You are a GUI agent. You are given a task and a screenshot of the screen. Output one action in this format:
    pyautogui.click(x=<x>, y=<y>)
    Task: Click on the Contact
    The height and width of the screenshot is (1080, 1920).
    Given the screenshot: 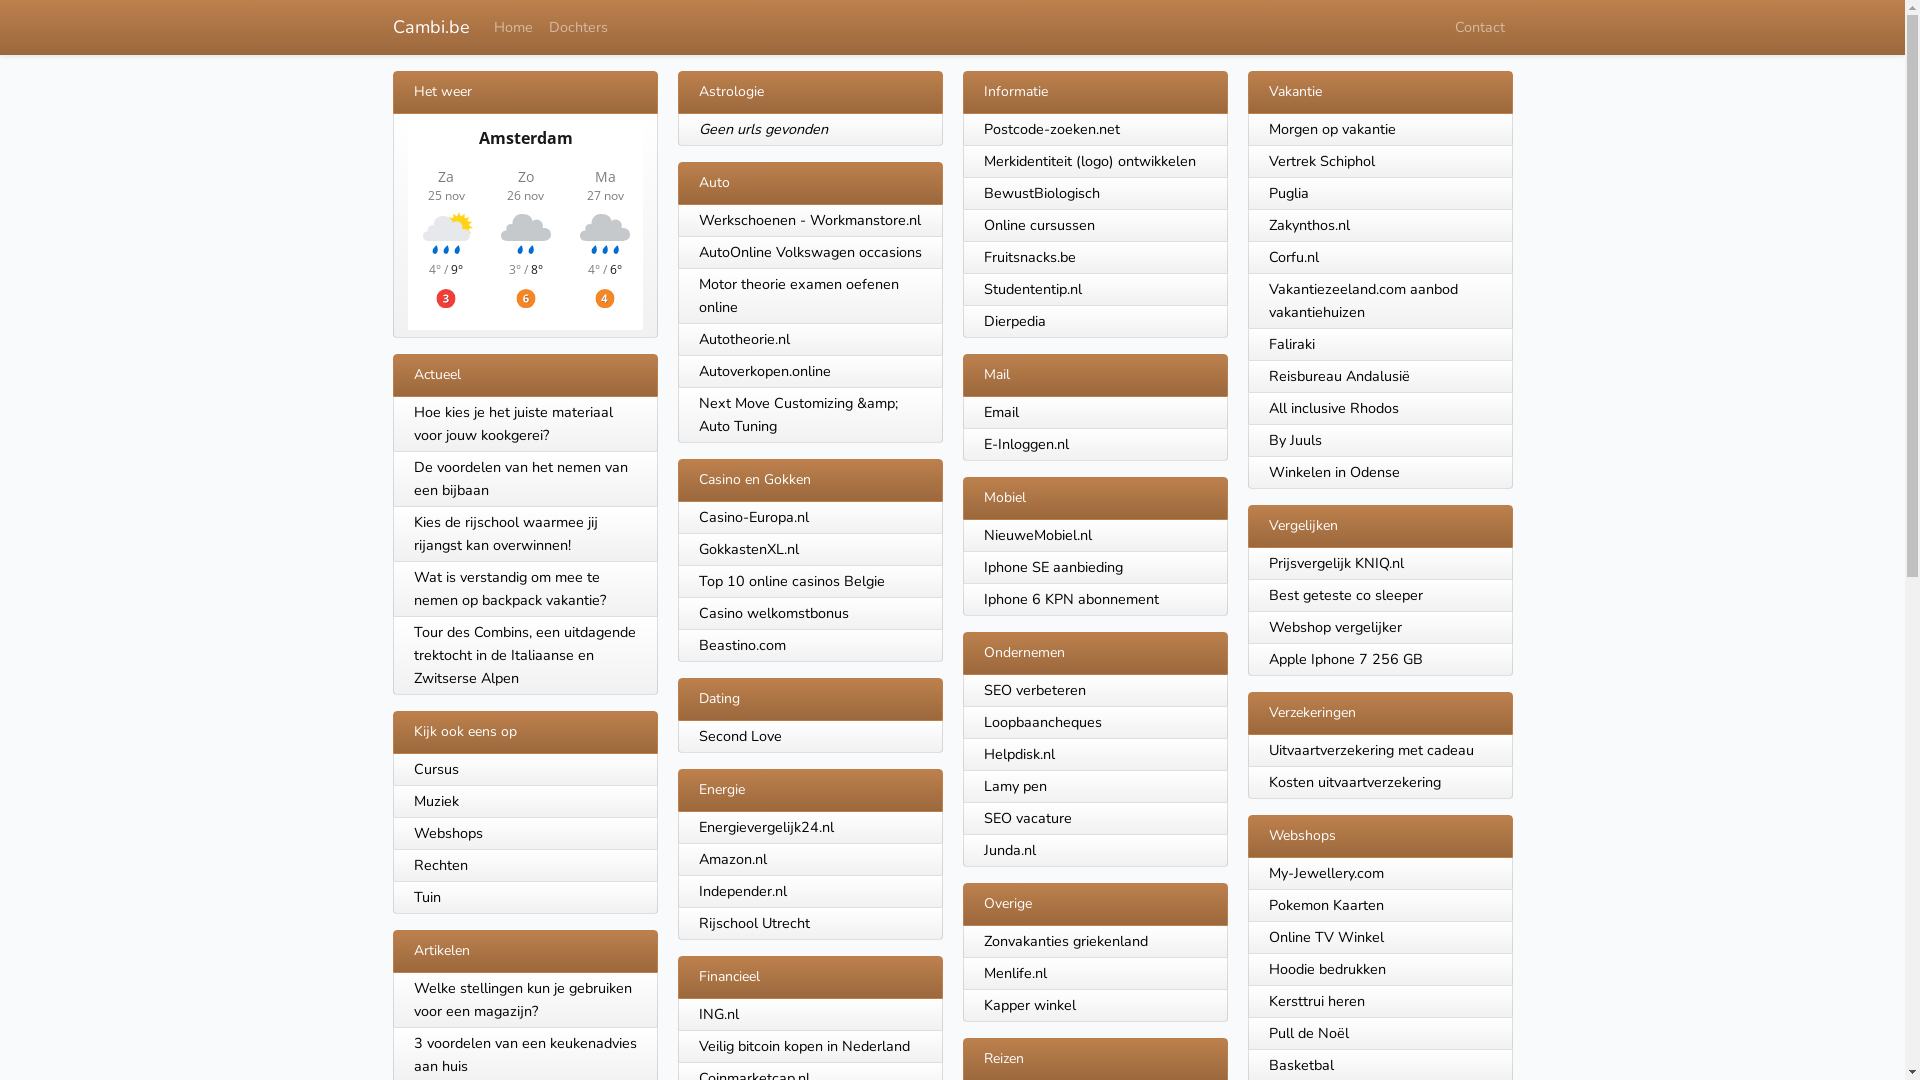 What is the action you would take?
    pyautogui.click(x=1479, y=28)
    